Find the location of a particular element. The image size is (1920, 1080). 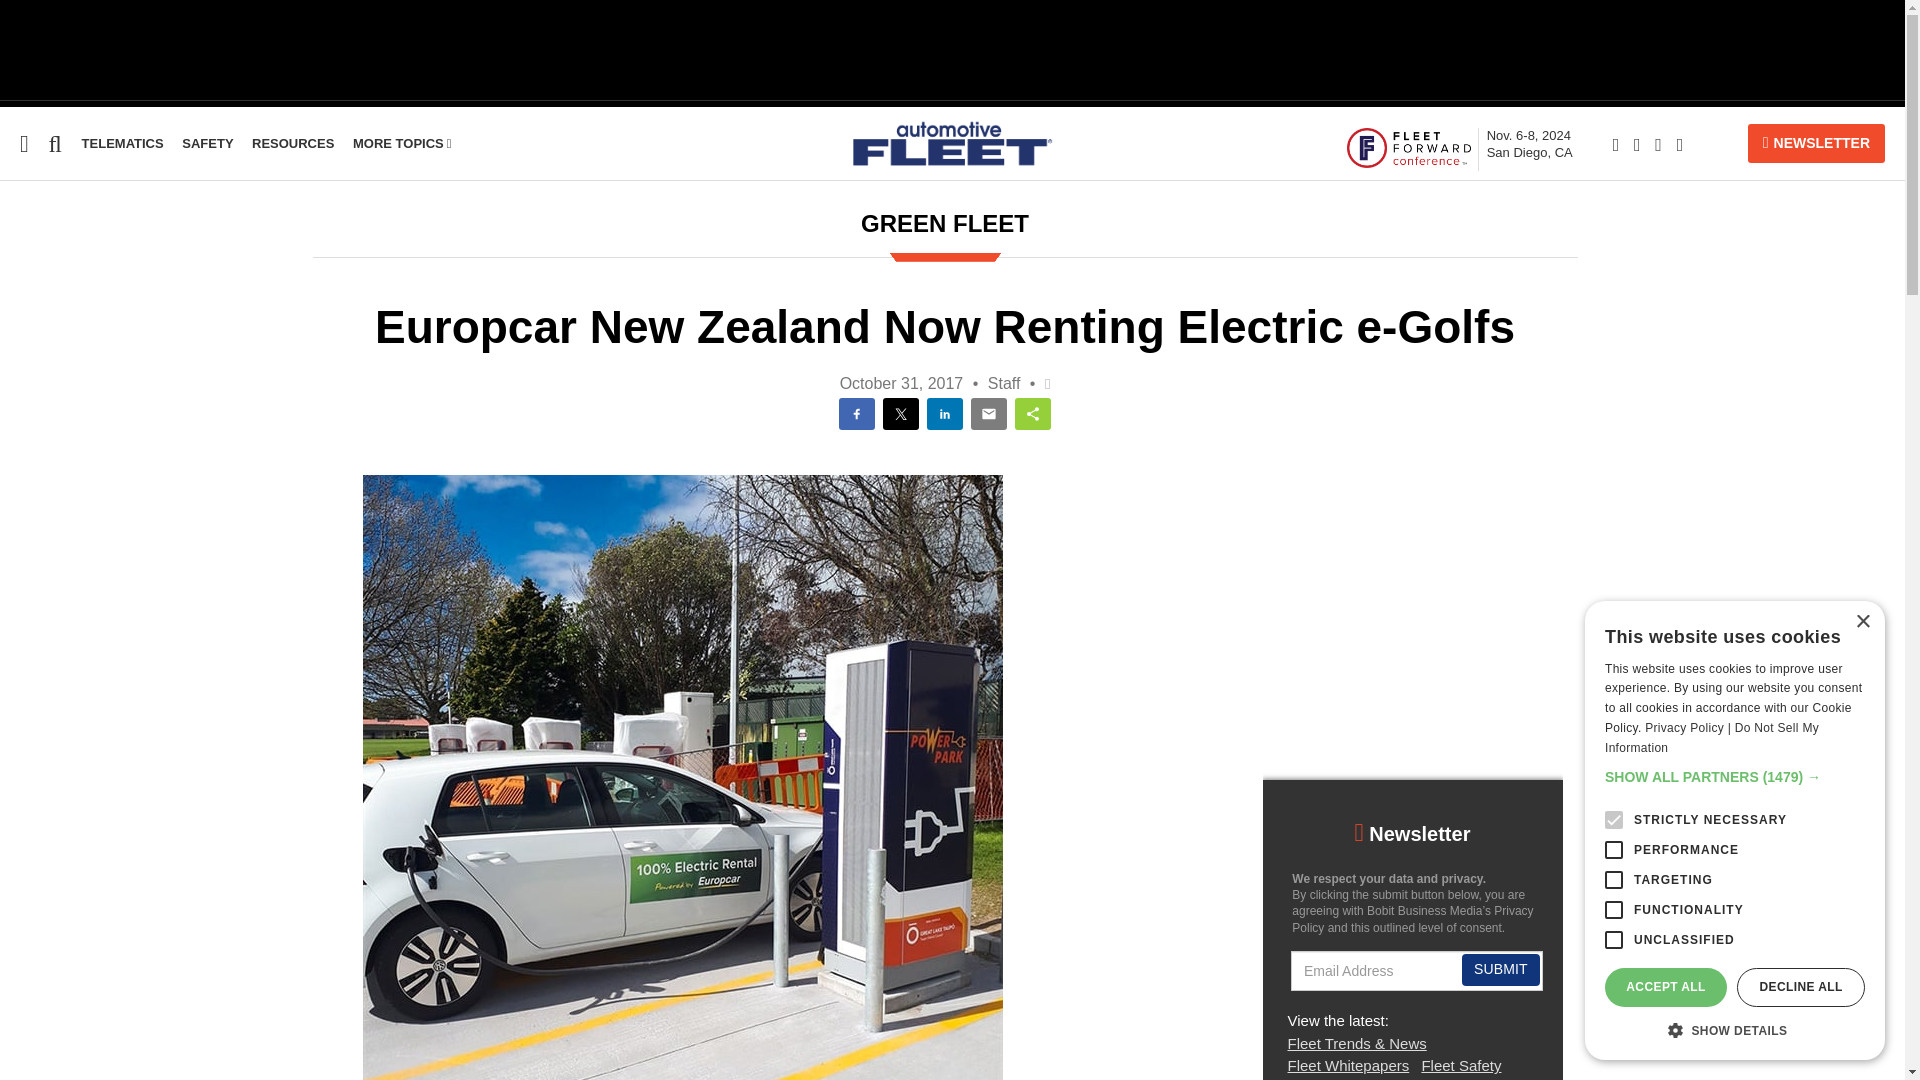

Fuel is located at coordinates (292, 144).